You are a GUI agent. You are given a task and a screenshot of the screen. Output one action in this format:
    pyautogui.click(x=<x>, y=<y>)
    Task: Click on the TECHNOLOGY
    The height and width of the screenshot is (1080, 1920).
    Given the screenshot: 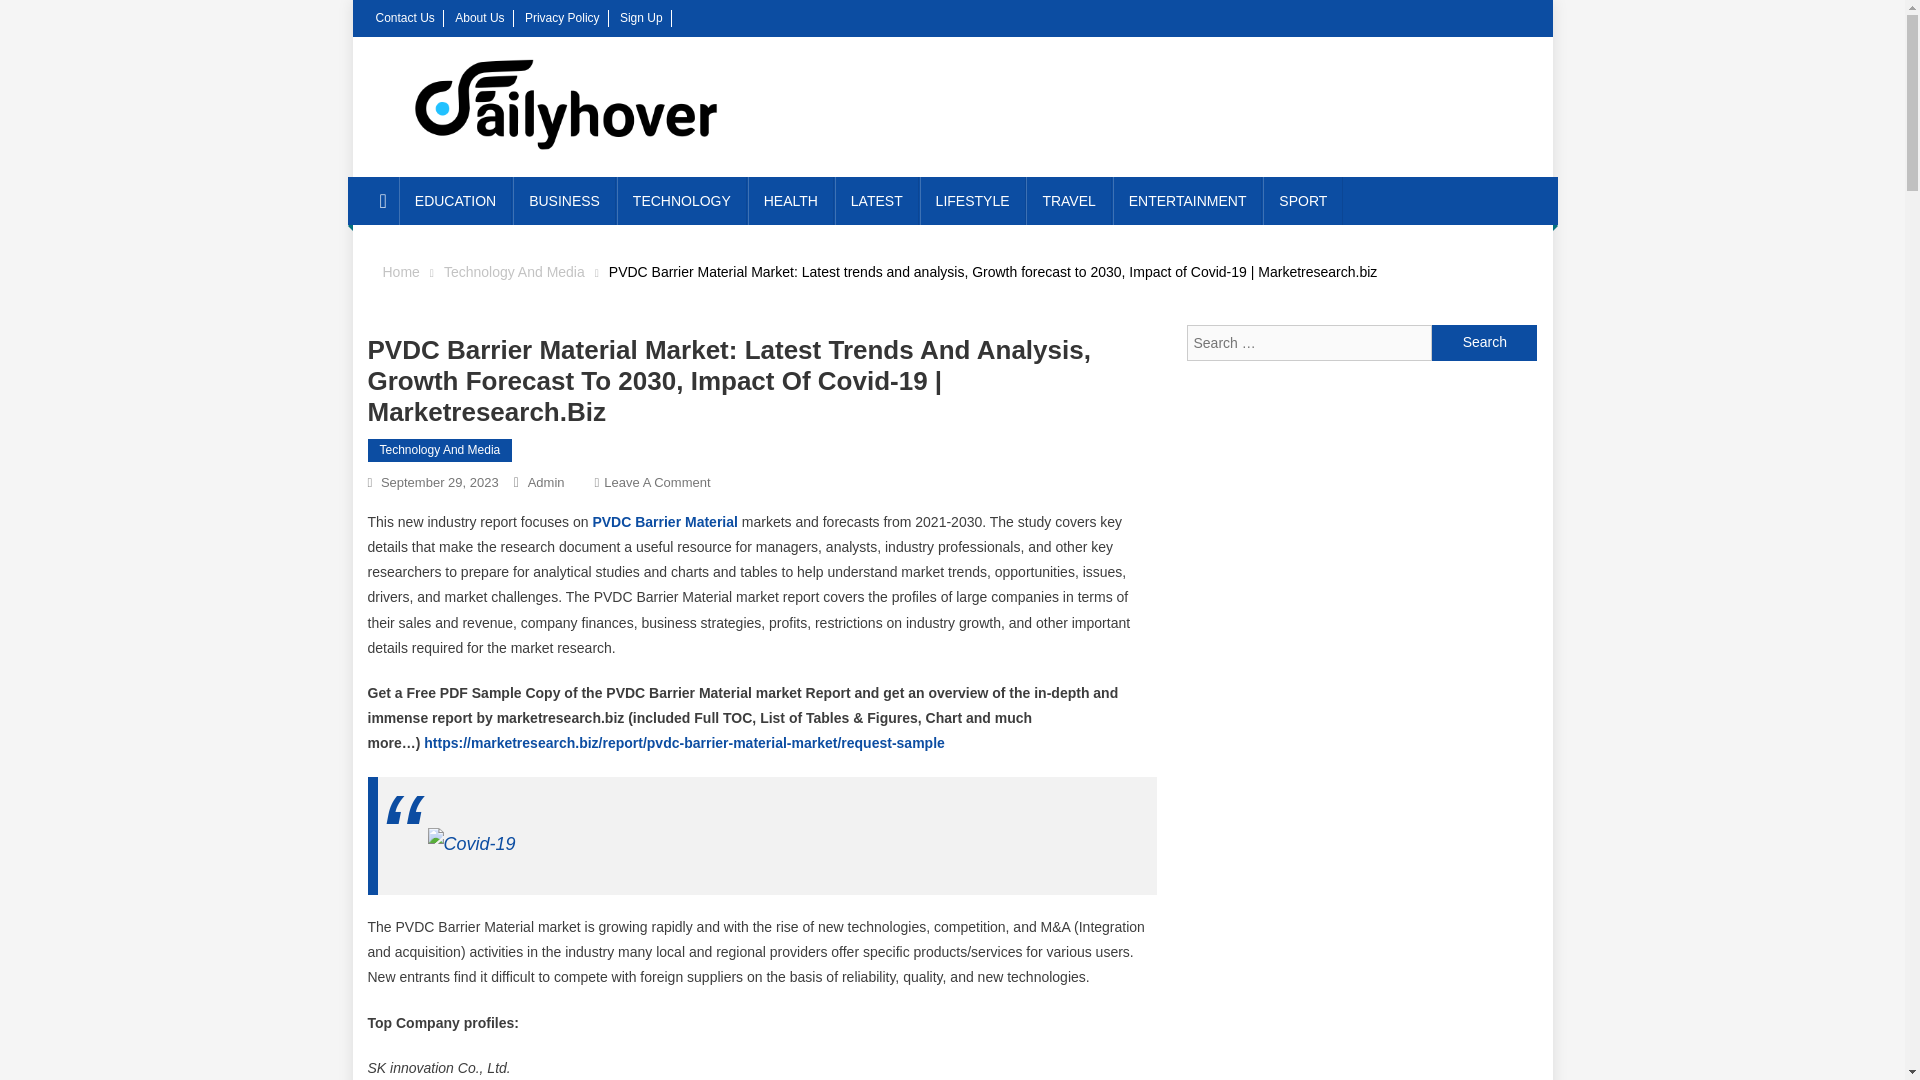 What is the action you would take?
    pyautogui.click(x=681, y=200)
    